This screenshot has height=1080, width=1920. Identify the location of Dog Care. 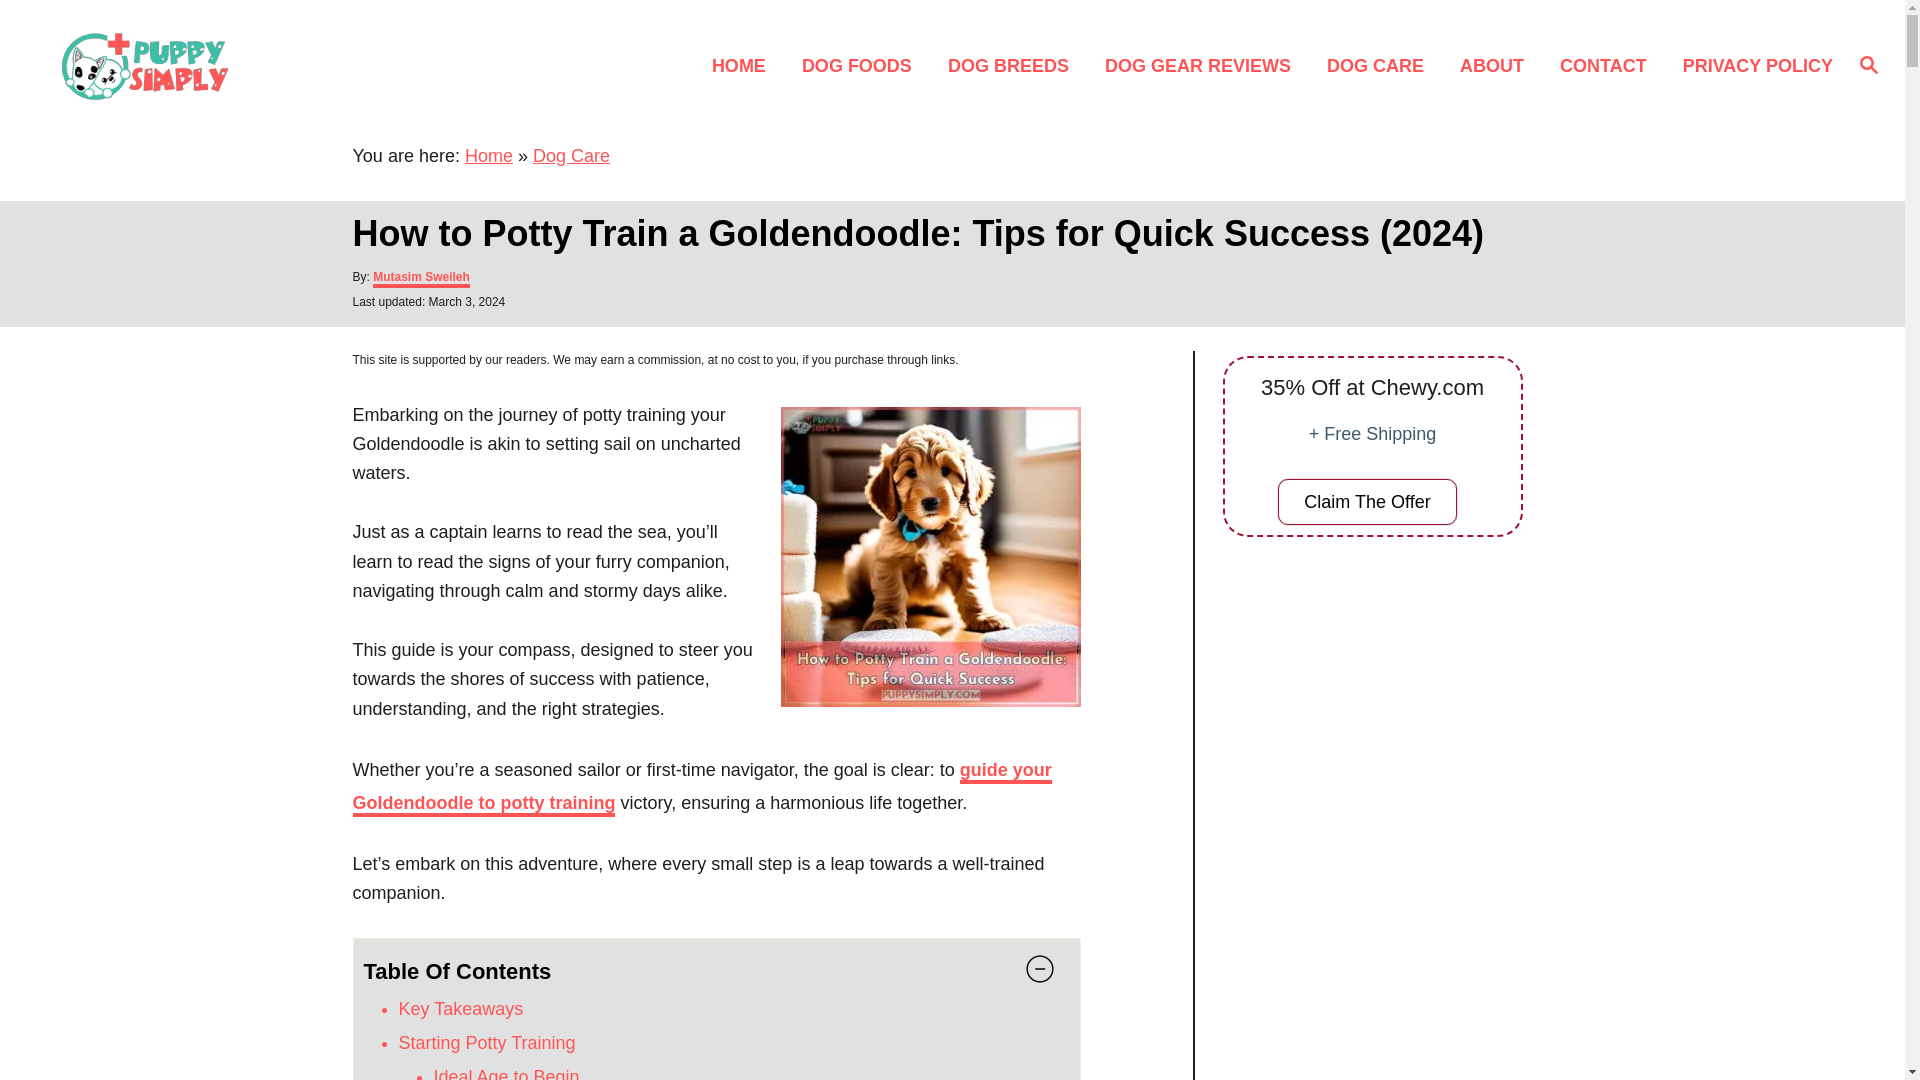
(572, 156).